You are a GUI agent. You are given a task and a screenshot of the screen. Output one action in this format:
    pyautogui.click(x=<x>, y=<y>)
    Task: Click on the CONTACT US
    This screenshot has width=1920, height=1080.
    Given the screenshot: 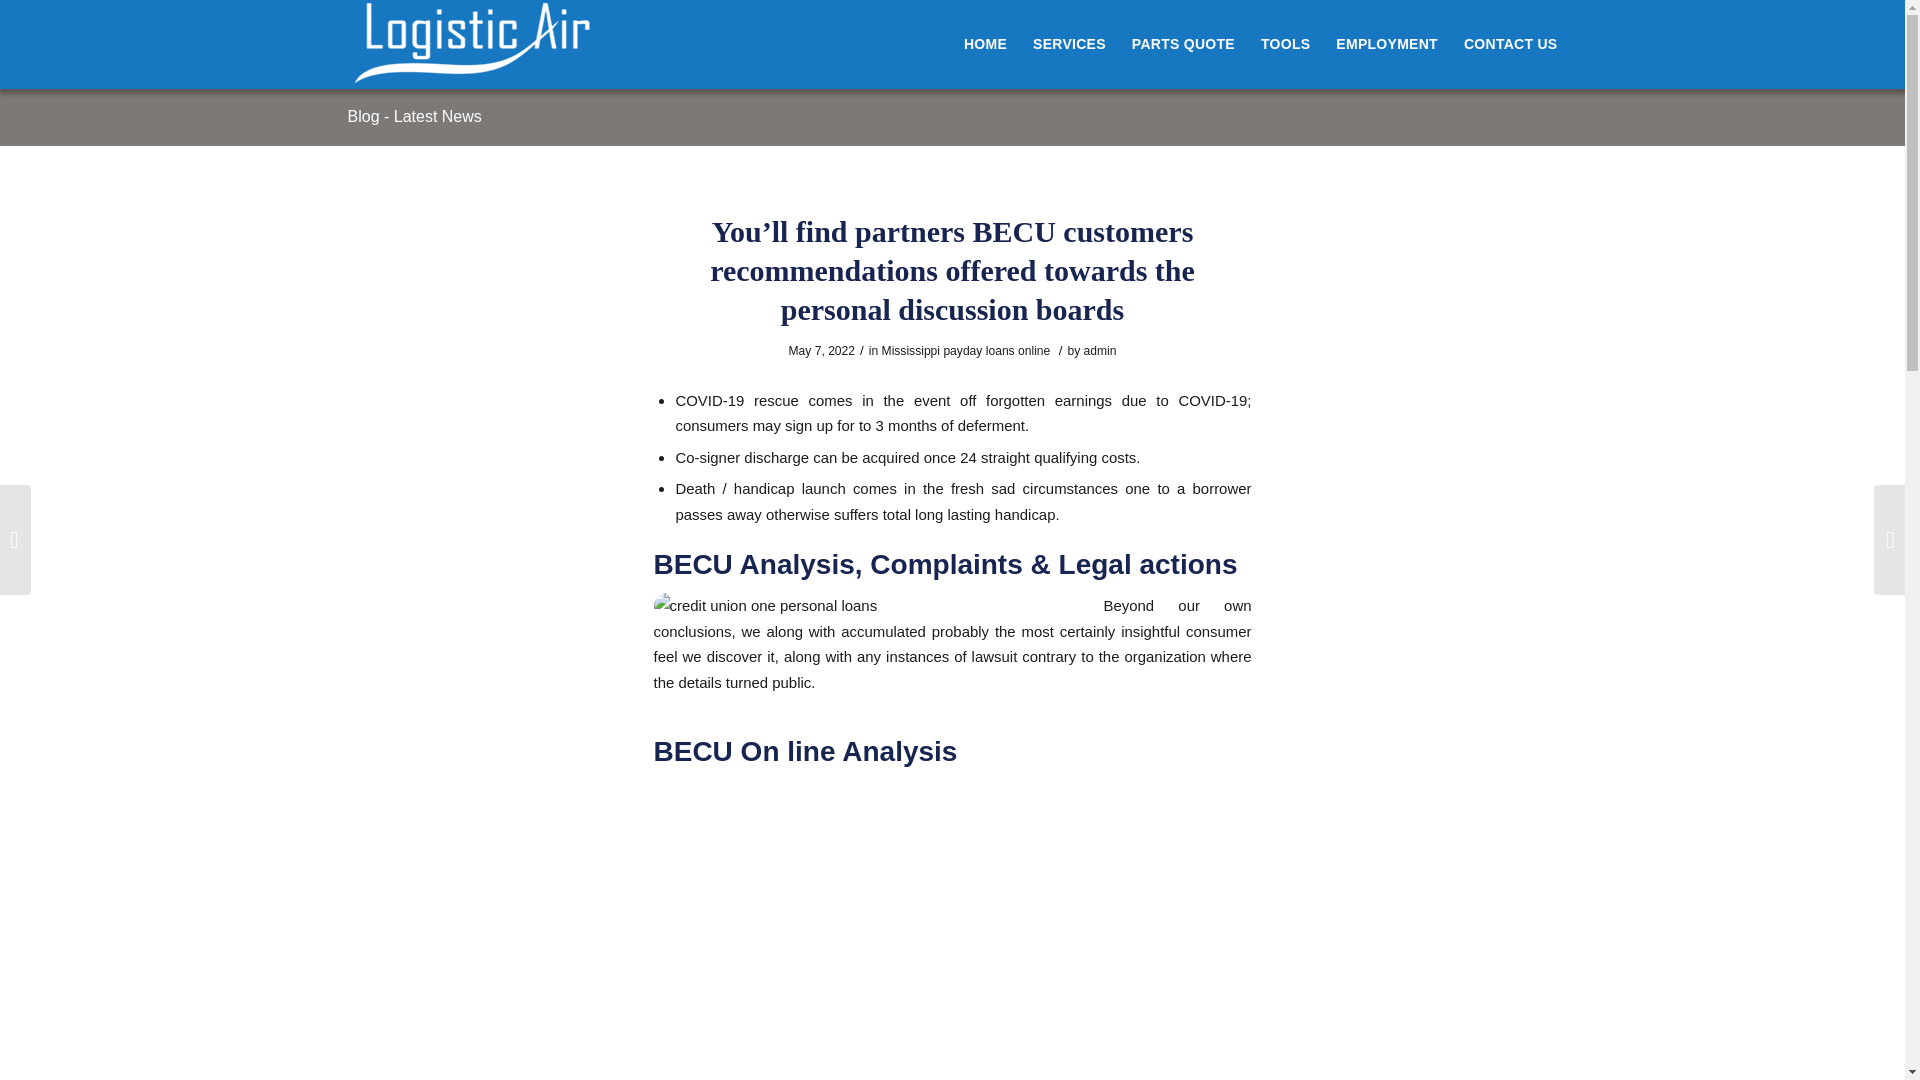 What is the action you would take?
    pyautogui.click(x=1504, y=44)
    